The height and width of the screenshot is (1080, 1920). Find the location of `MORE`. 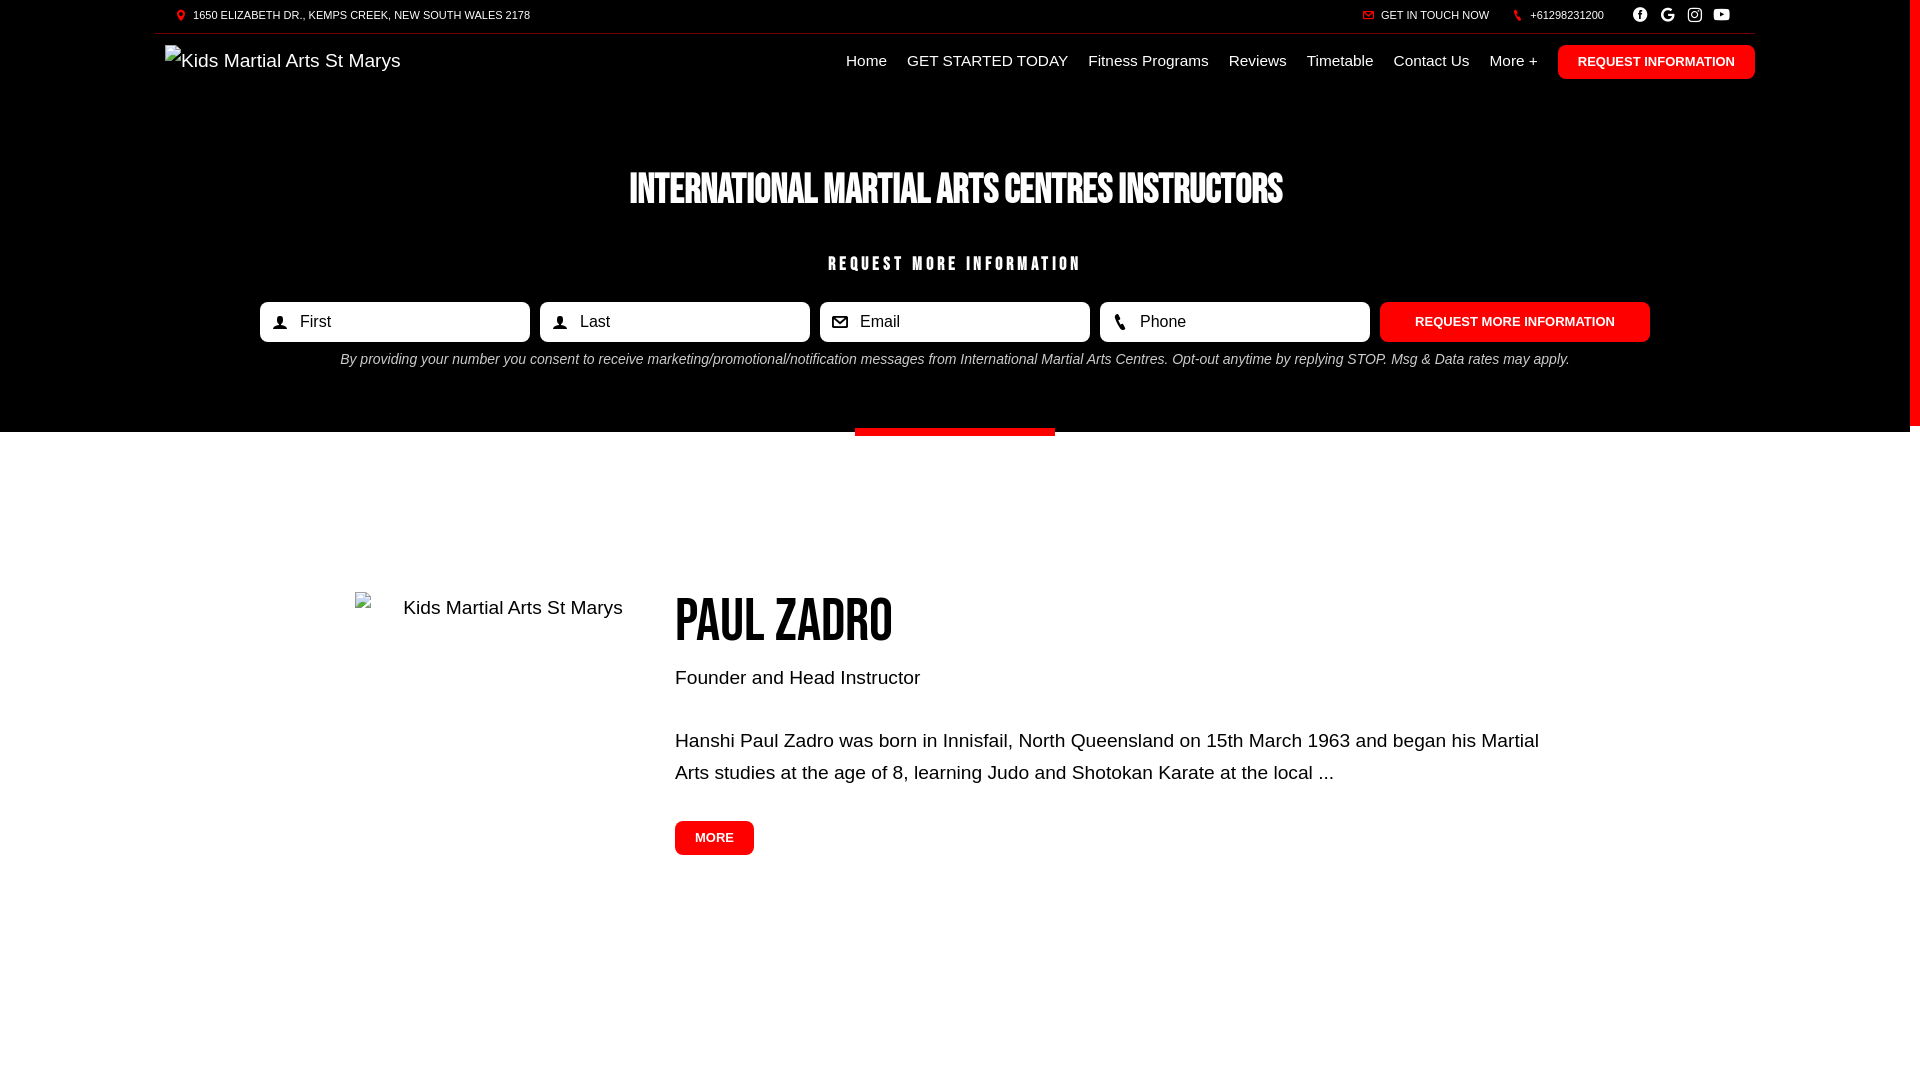

MORE is located at coordinates (714, 838).